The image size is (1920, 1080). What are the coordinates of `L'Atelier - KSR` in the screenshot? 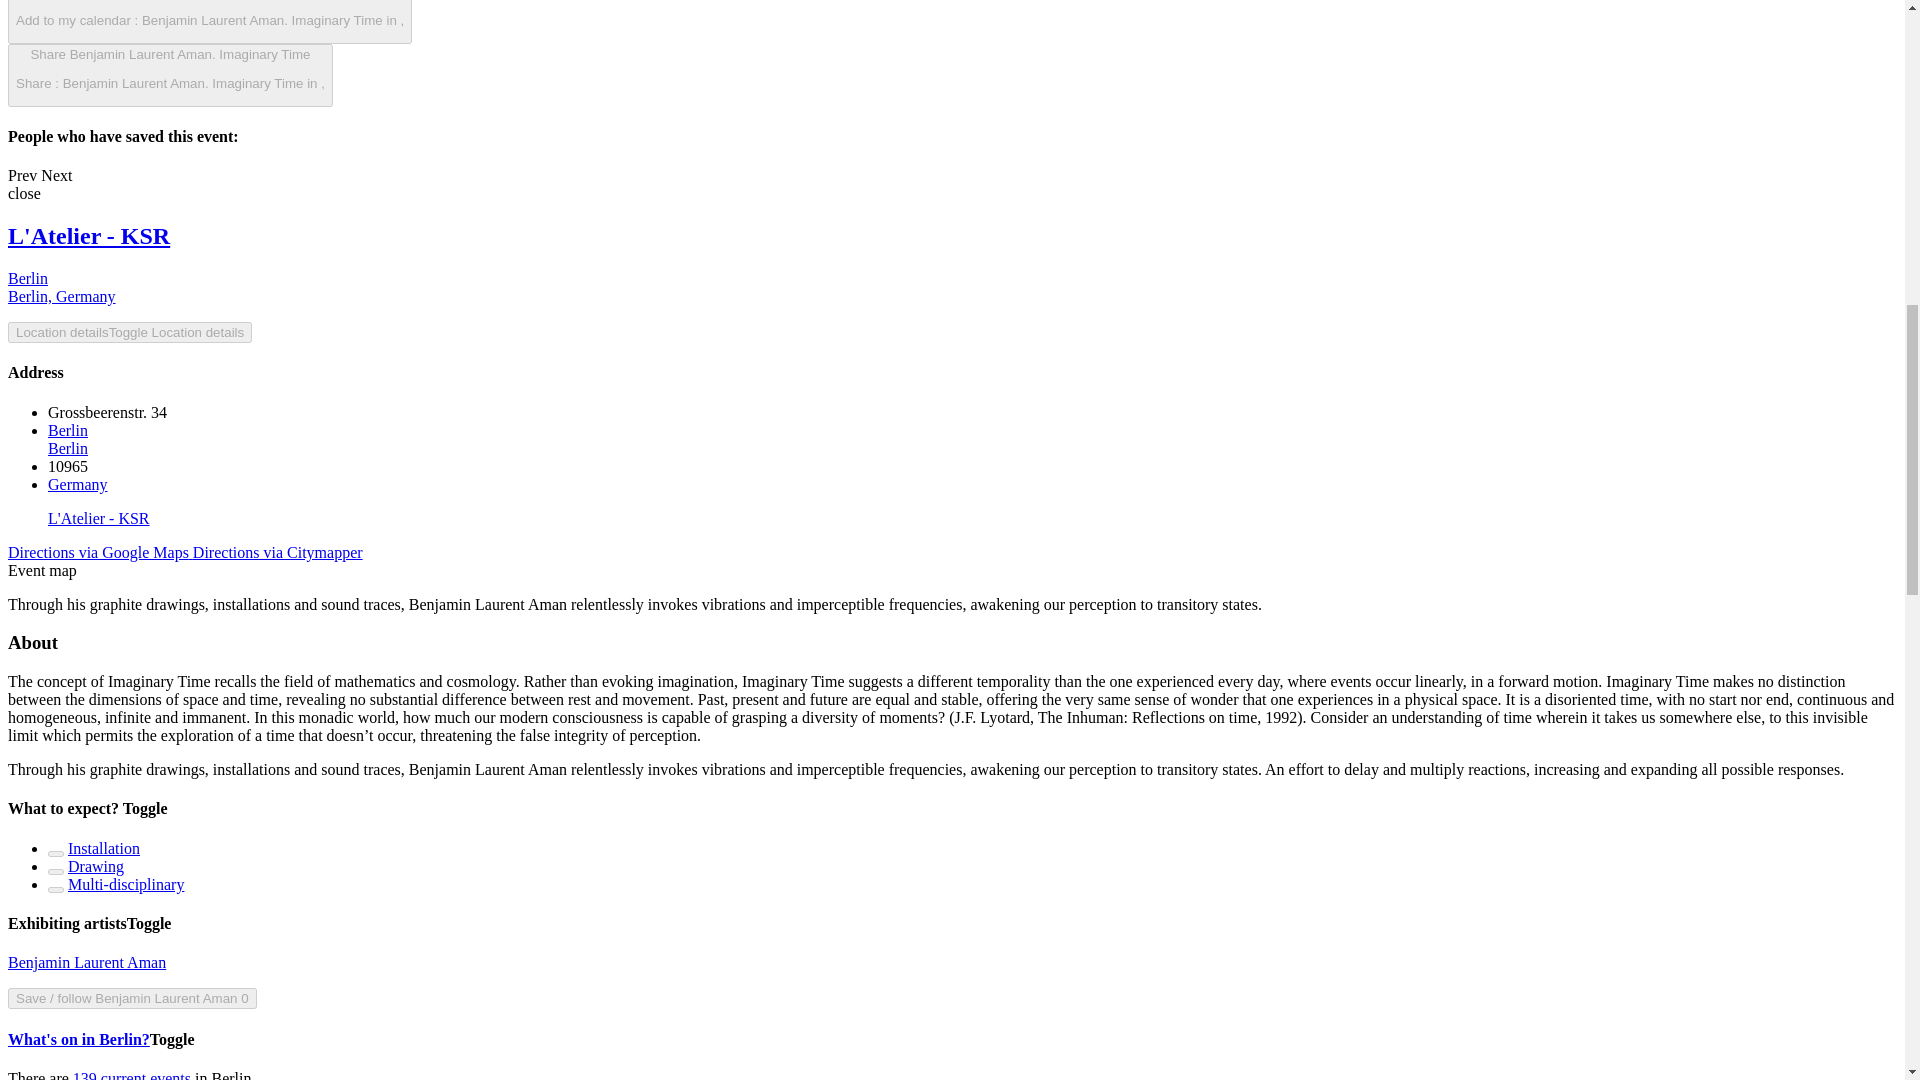 It's located at (104, 848).